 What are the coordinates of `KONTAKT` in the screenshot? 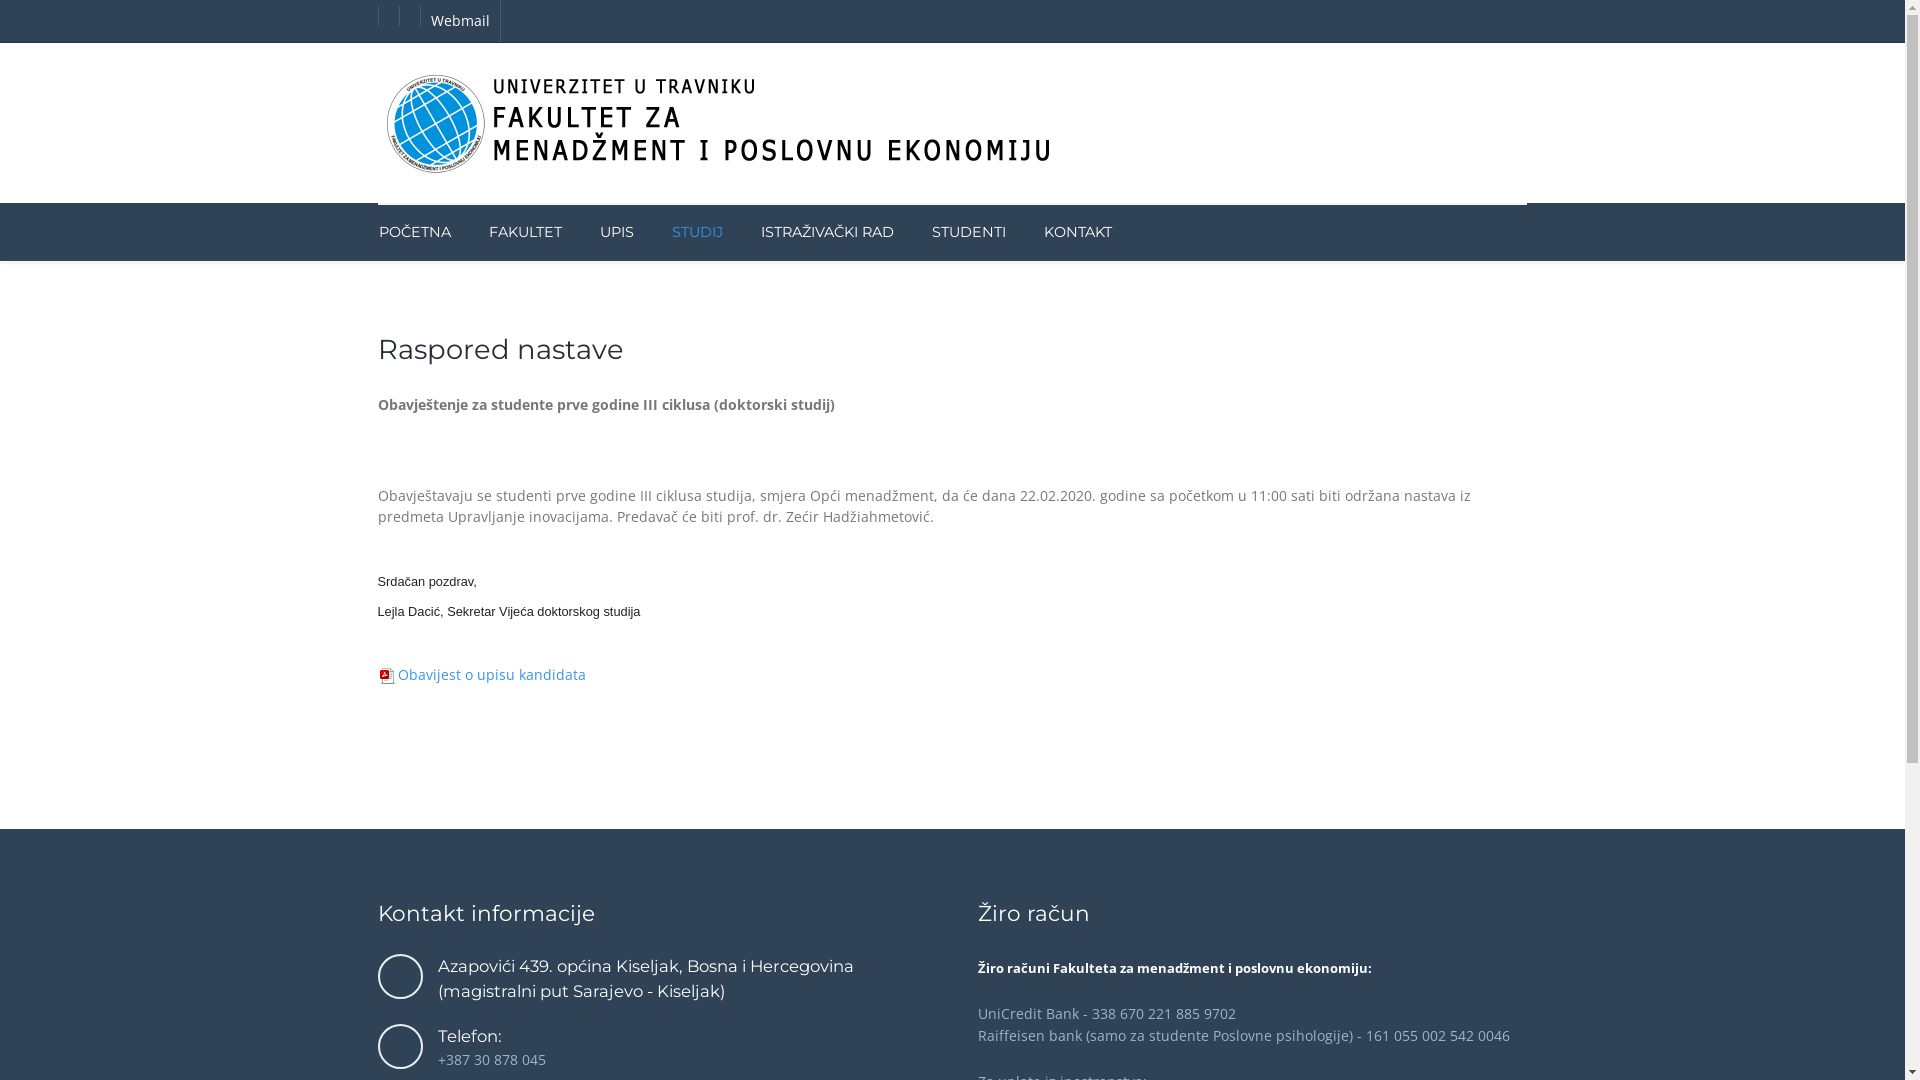 It's located at (1068, 232).